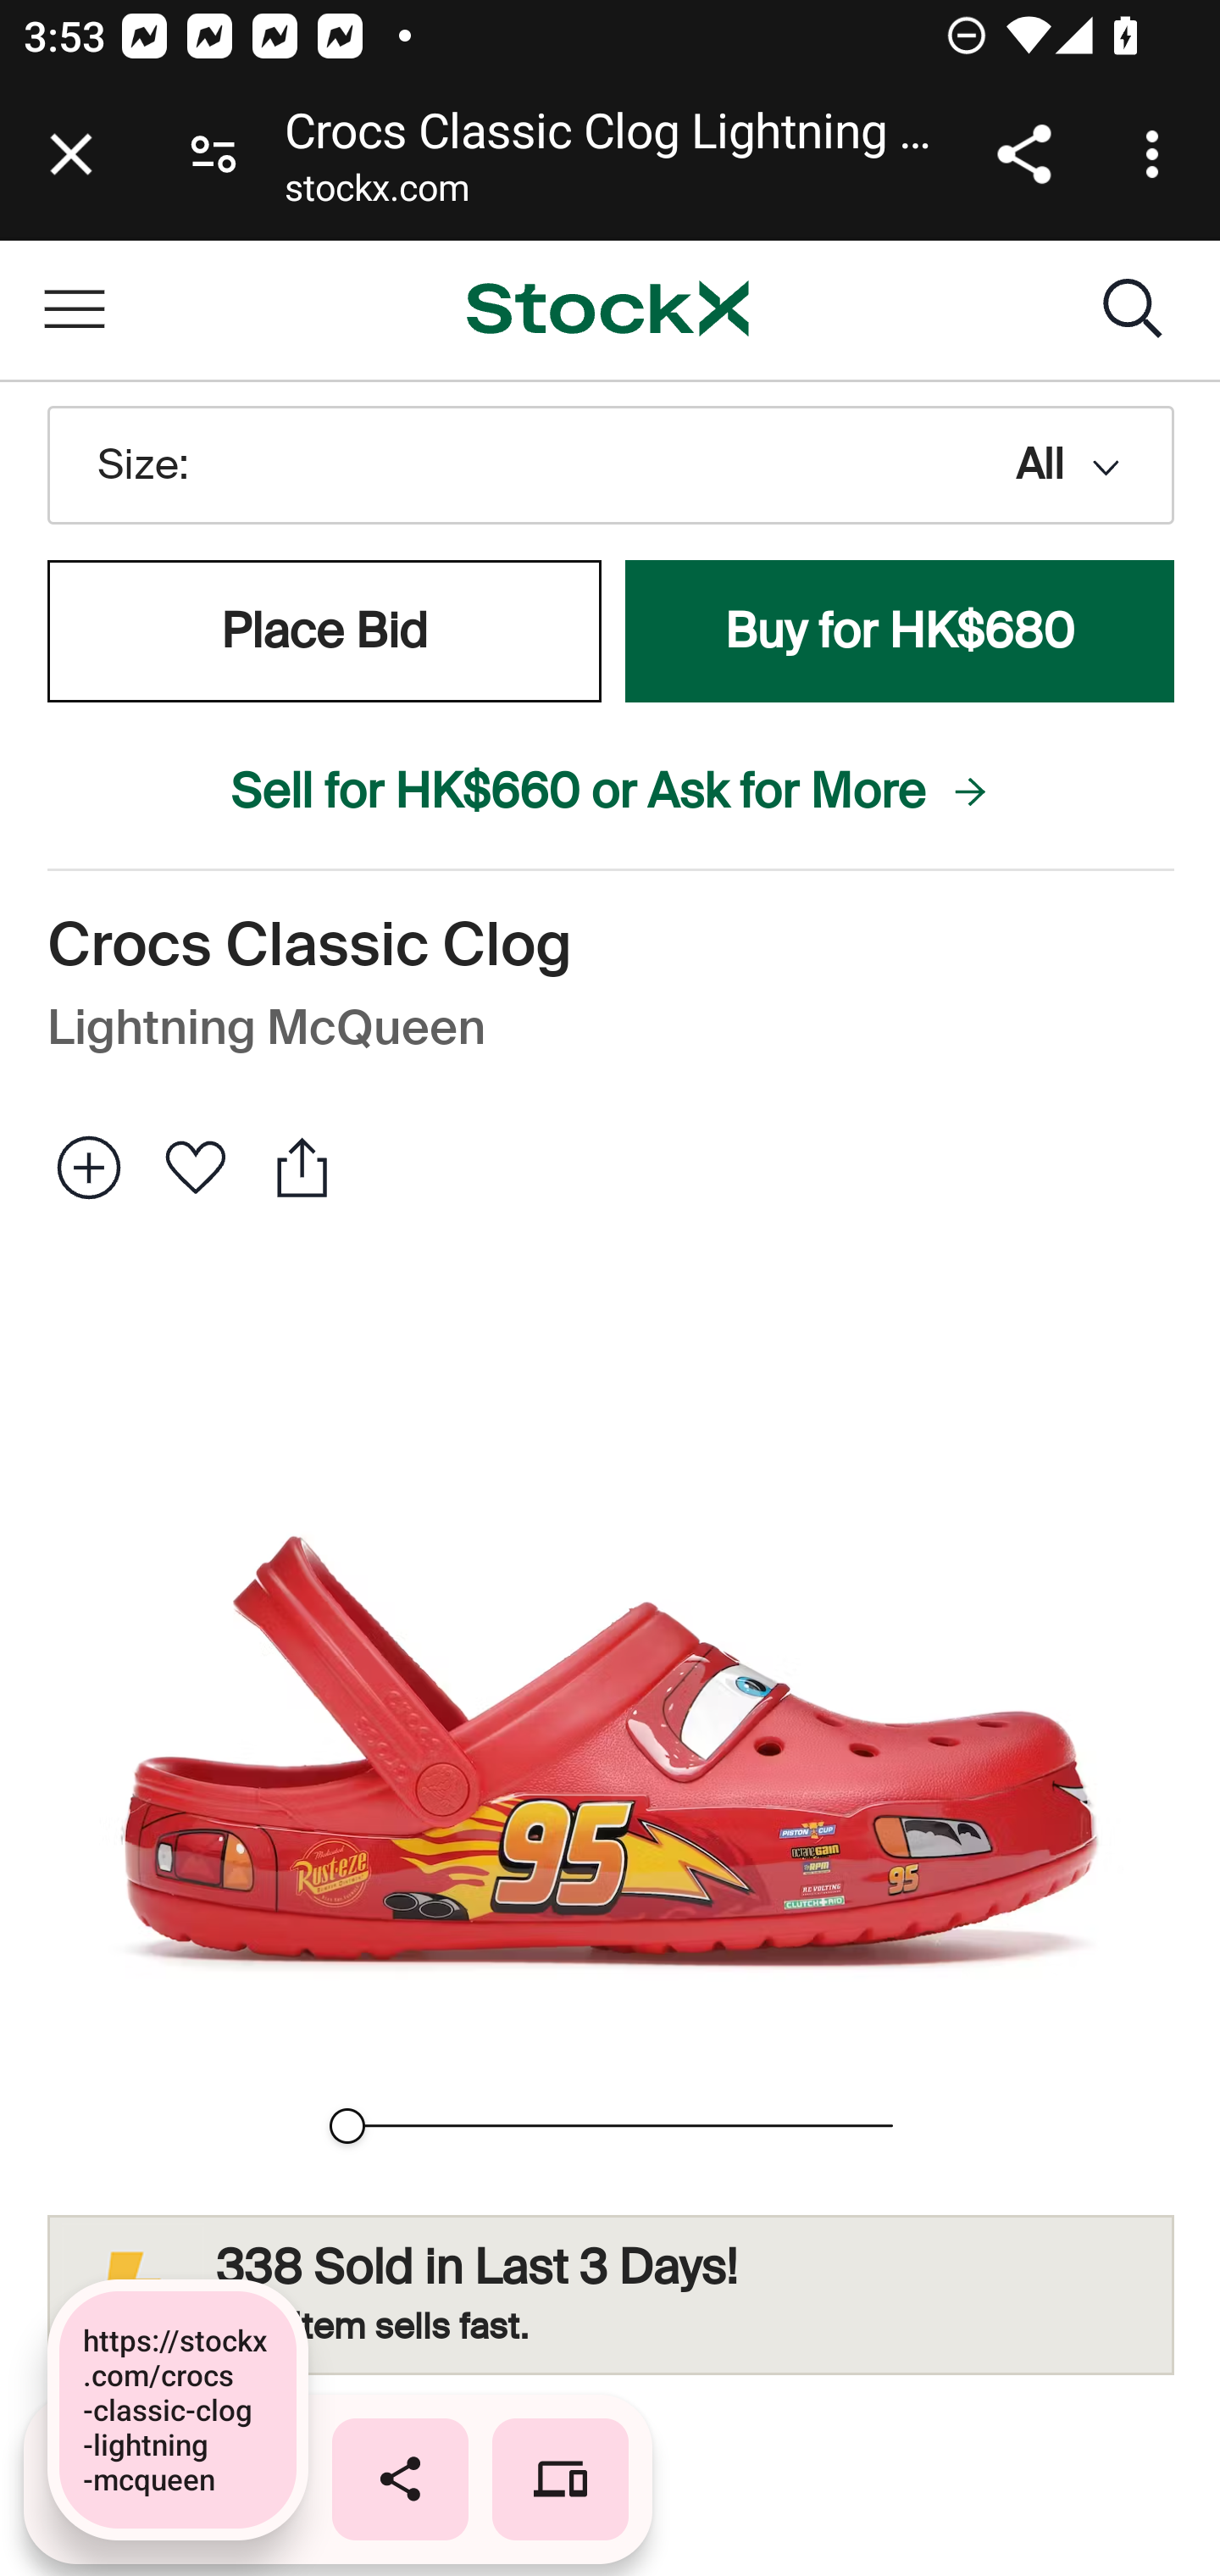 Image resolution: width=1220 pixels, height=2576 pixels. I want to click on stockx.com, so click(376, 194).